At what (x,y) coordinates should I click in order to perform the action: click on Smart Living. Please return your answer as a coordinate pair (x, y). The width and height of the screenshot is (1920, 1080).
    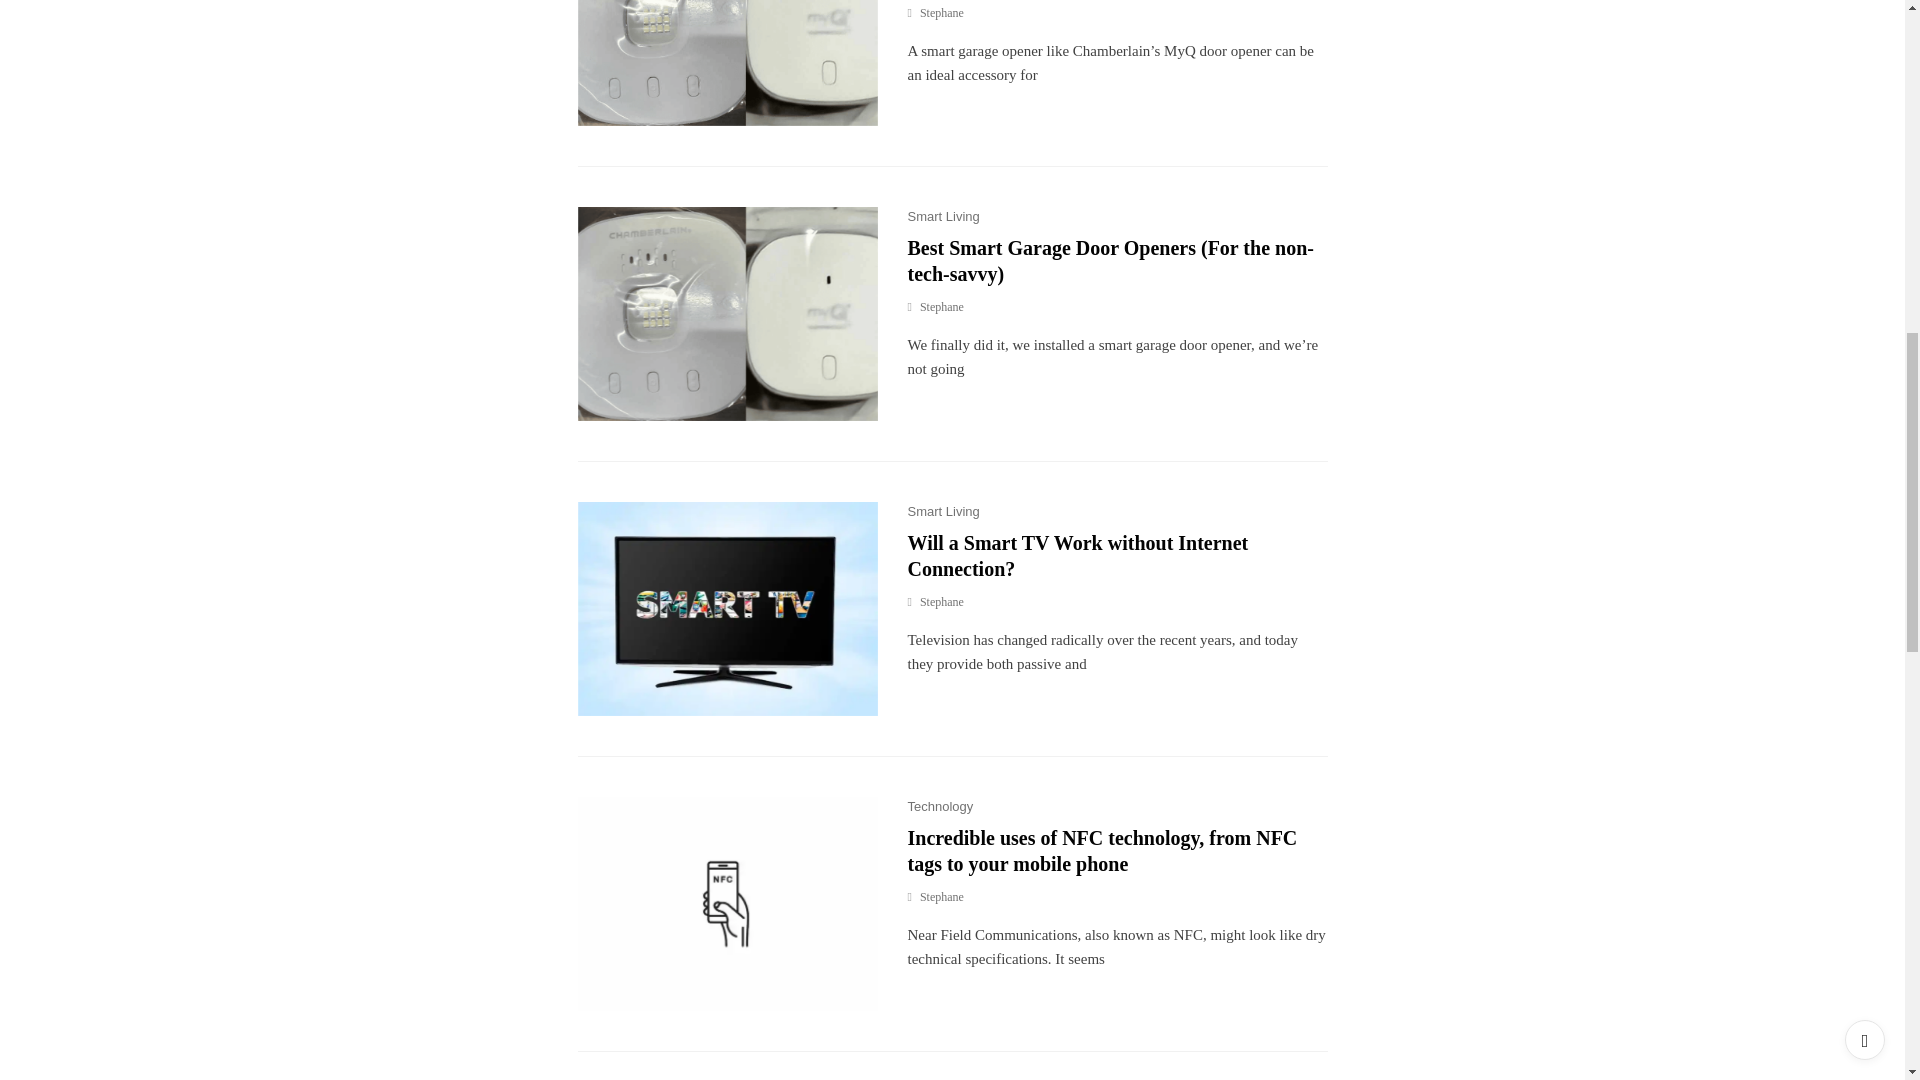
    Looking at the image, I should click on (944, 216).